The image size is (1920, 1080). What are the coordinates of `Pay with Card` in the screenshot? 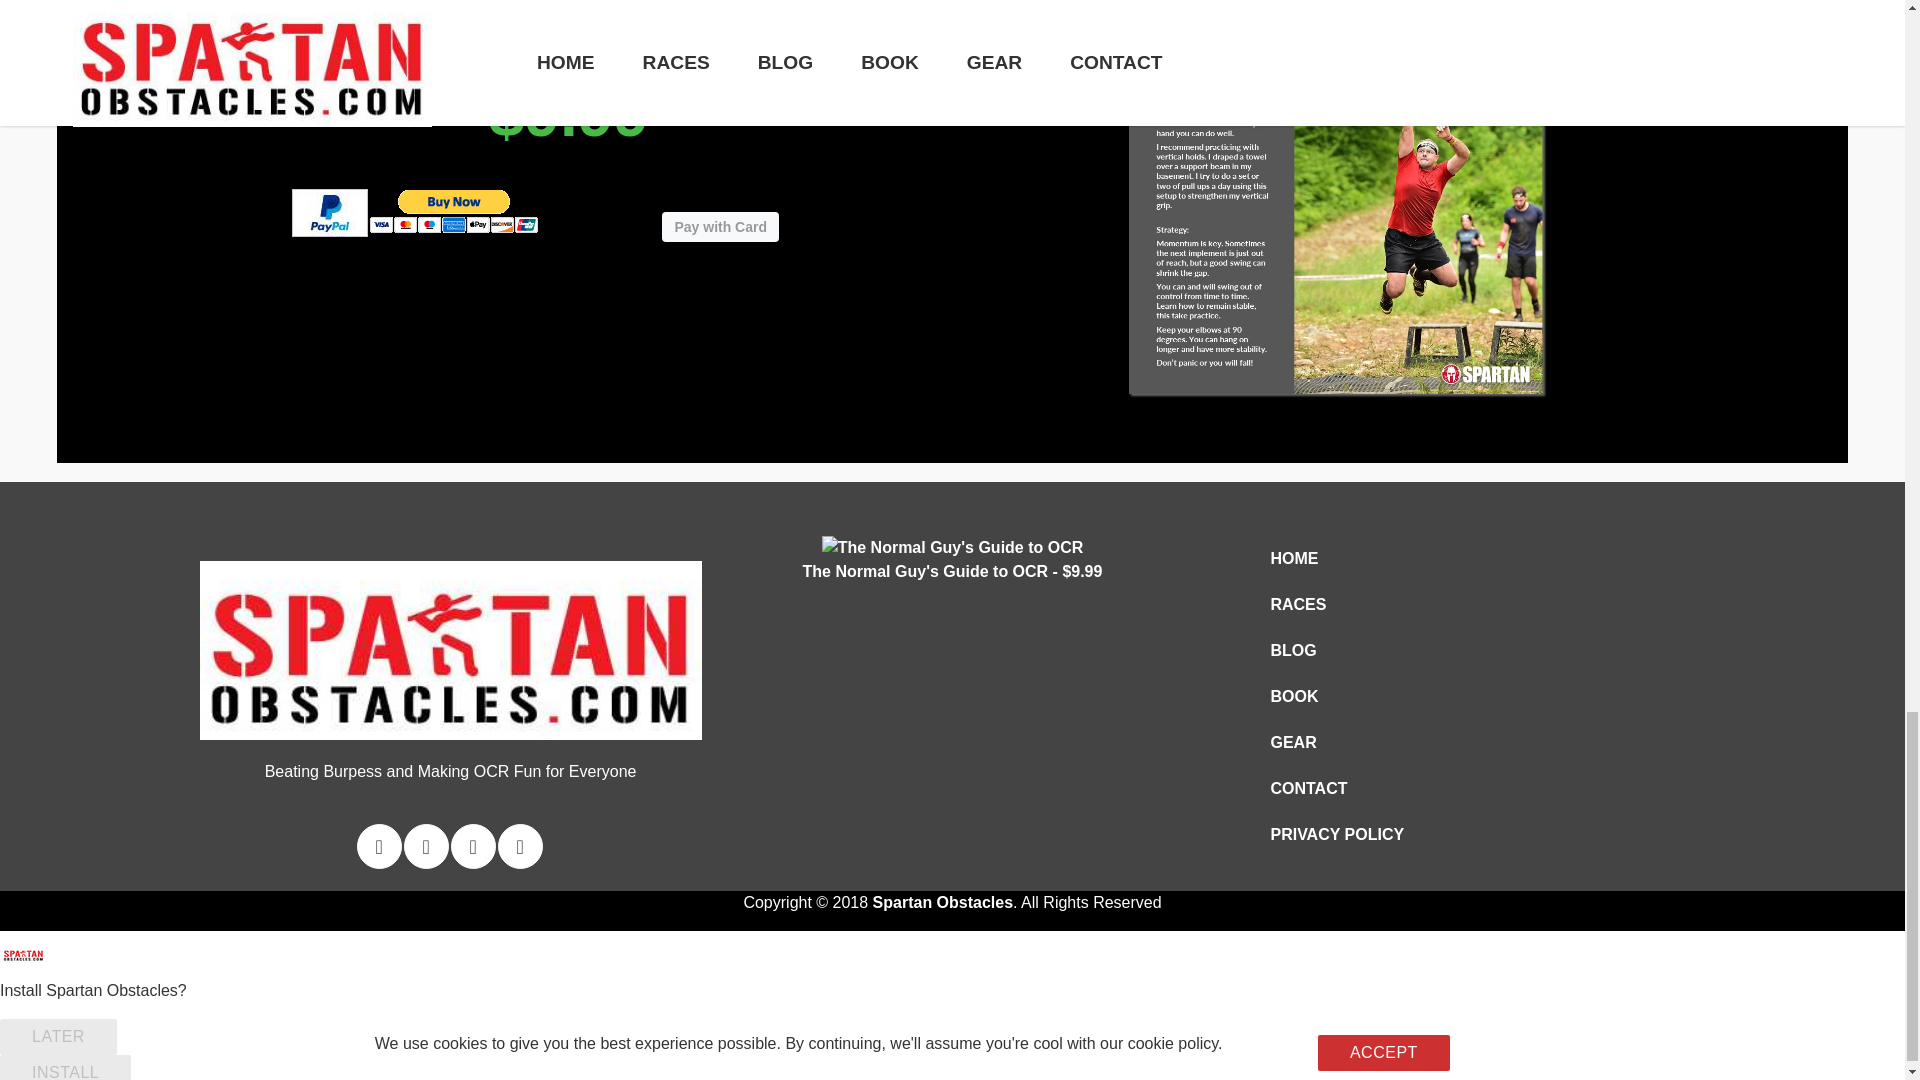 It's located at (720, 226).